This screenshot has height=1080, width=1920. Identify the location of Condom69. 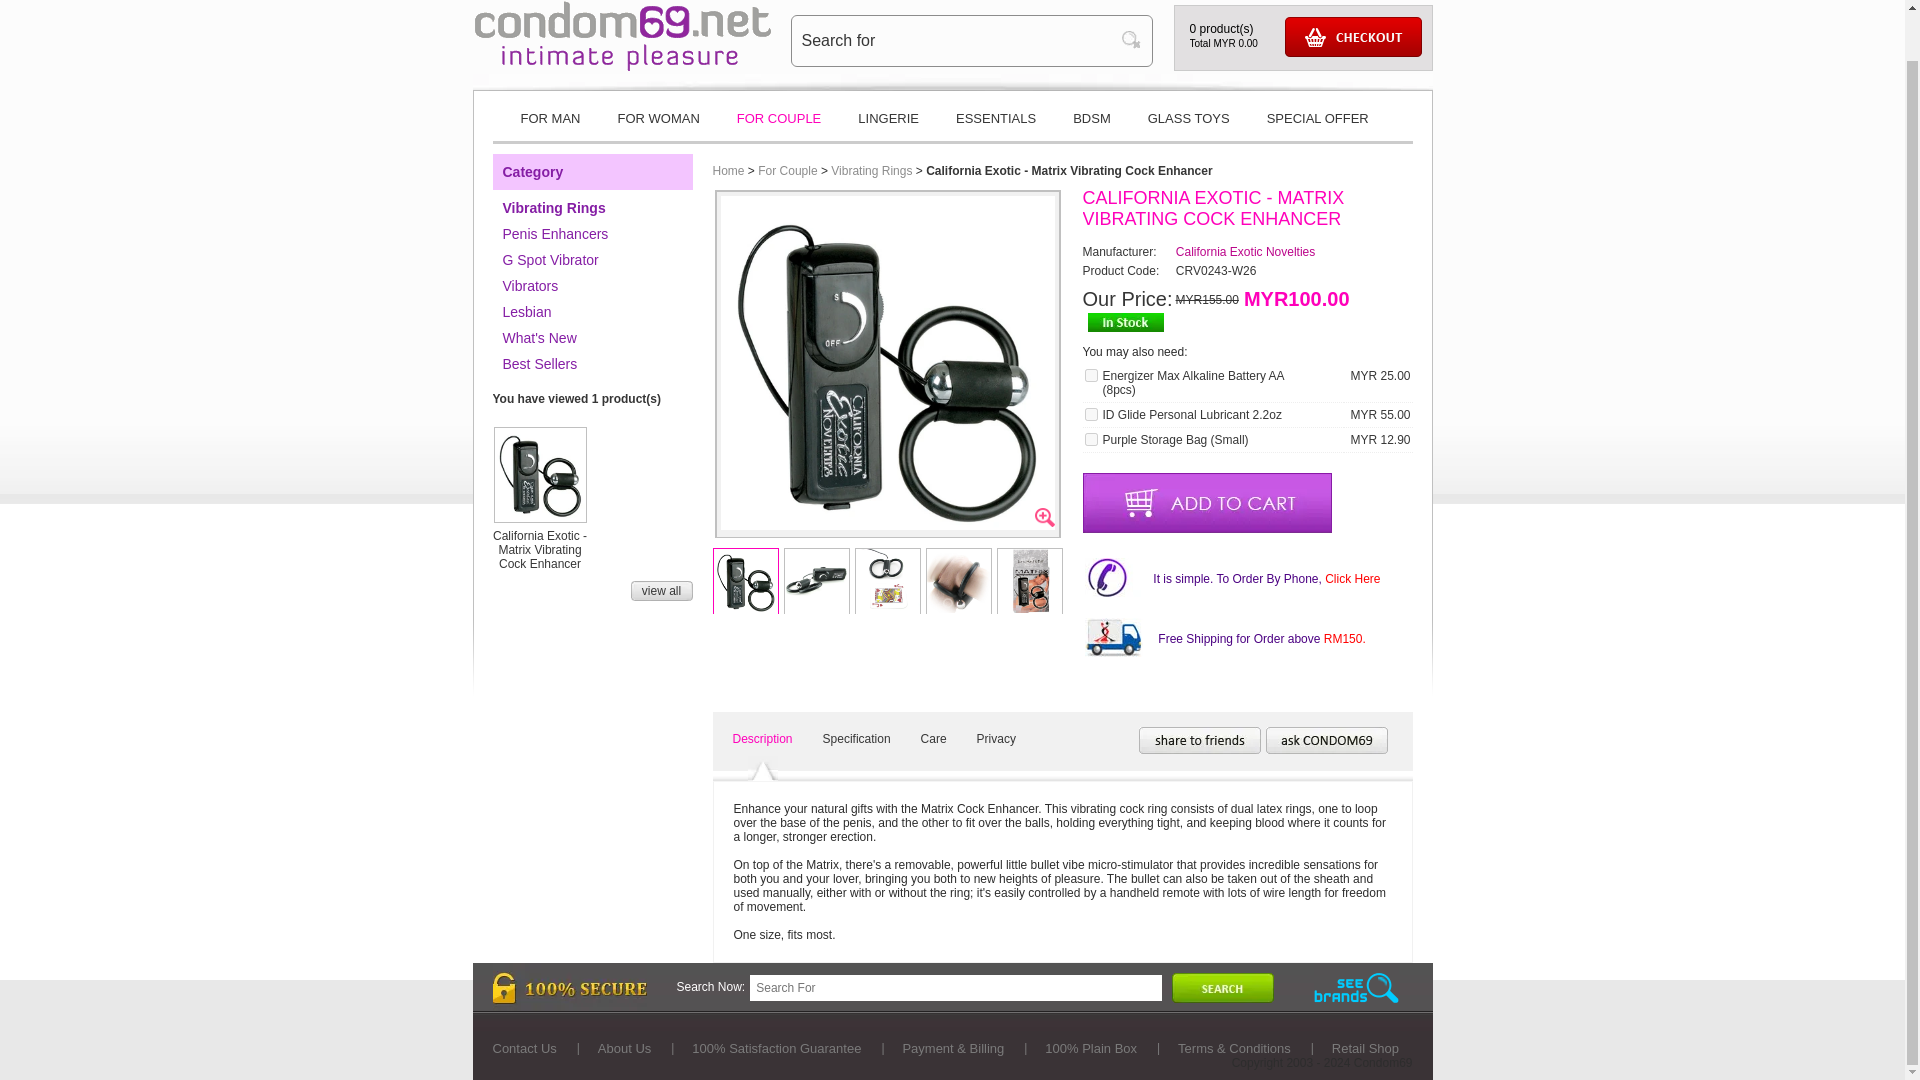
(622, 67).